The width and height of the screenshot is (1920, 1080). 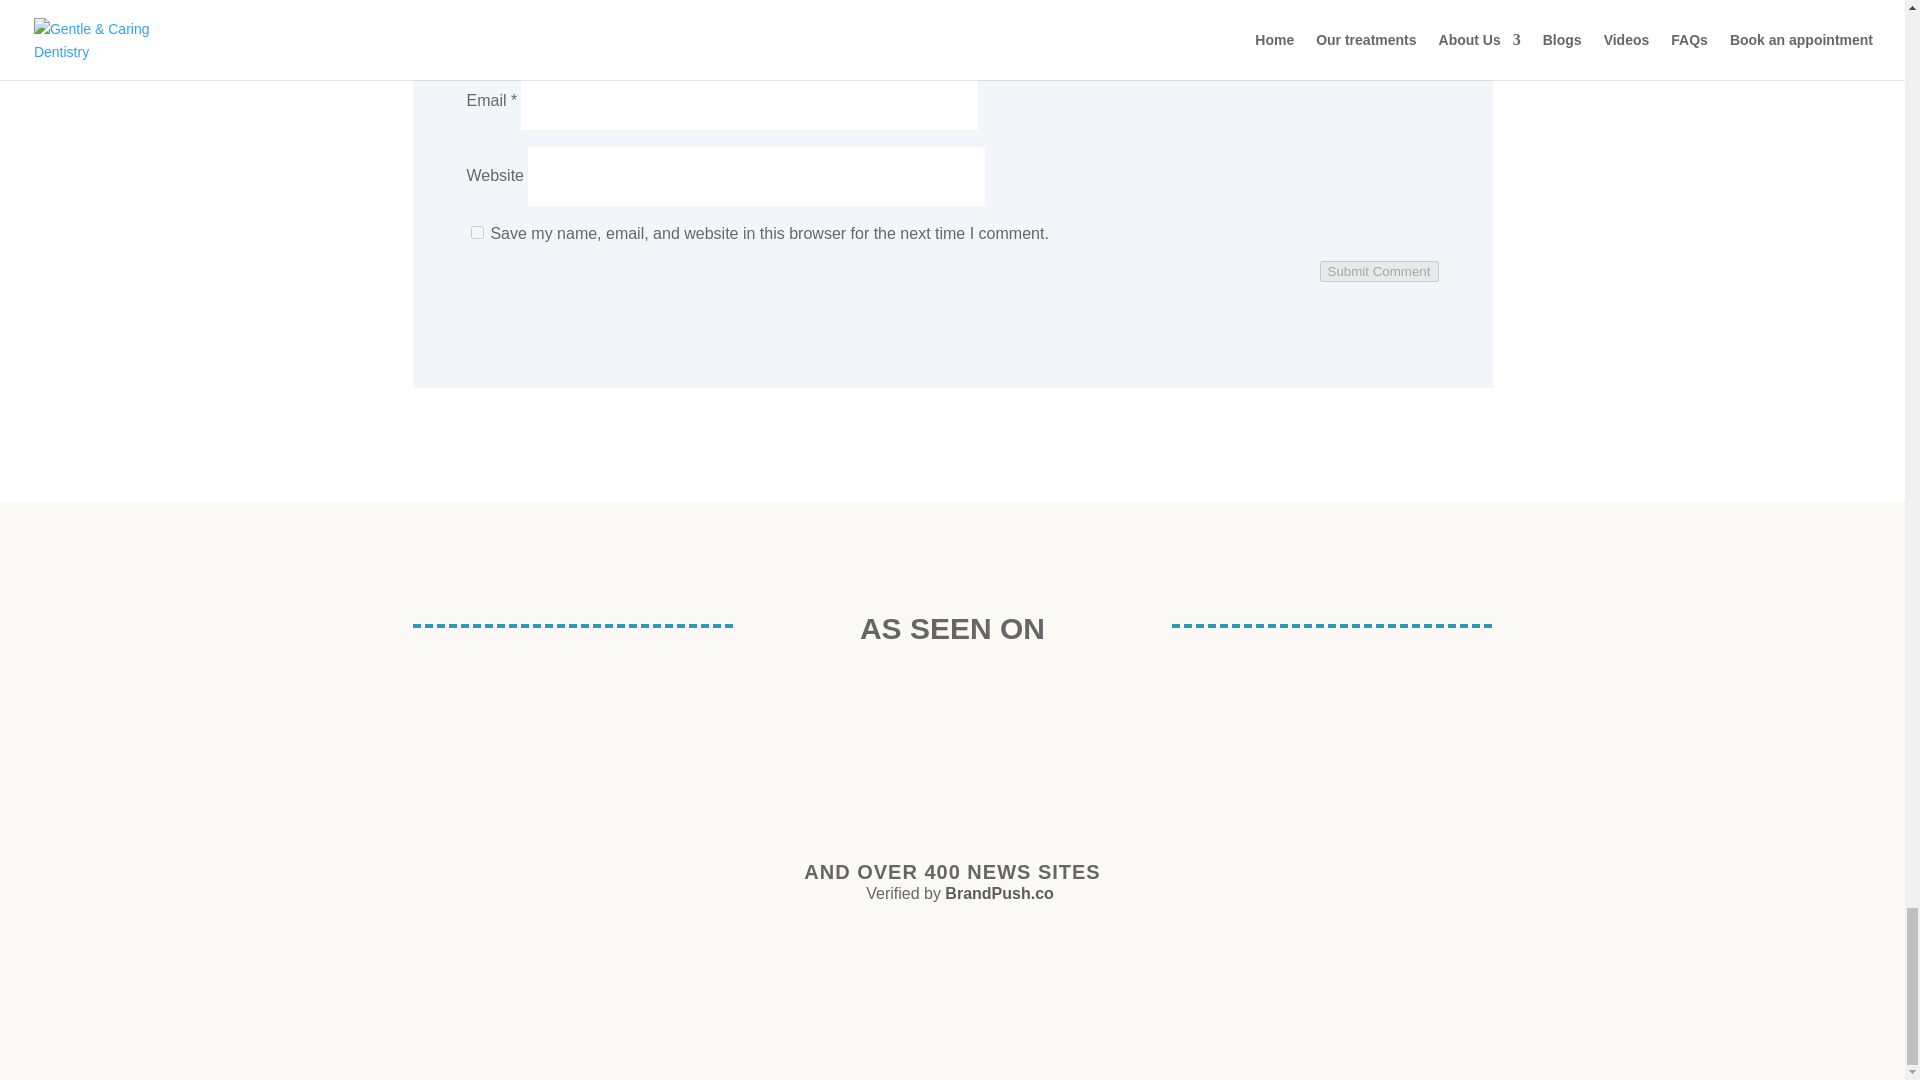 What do you see at coordinates (724, 730) in the screenshot?
I see `fox` at bounding box center [724, 730].